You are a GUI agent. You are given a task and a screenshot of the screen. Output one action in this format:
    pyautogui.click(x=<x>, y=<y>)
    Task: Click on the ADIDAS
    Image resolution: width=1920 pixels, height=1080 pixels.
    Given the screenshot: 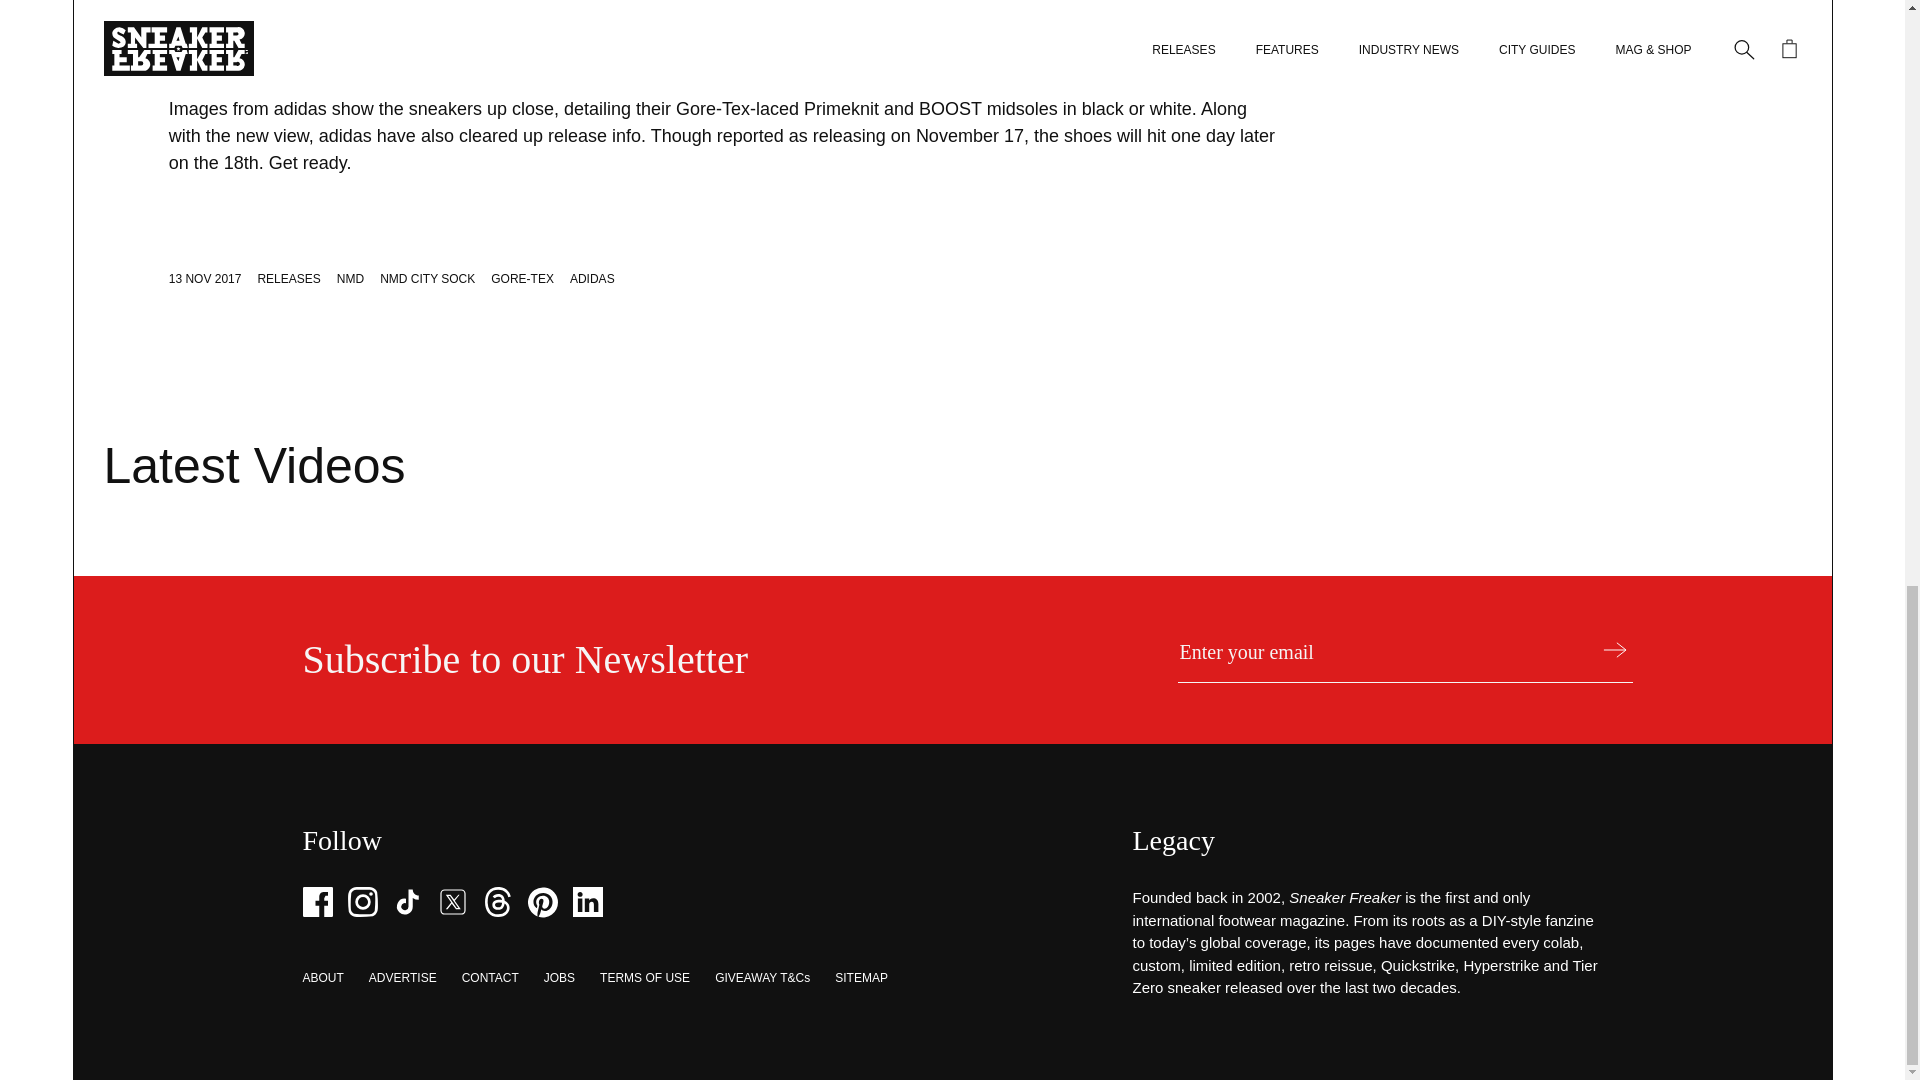 What is the action you would take?
    pyautogui.click(x=592, y=279)
    